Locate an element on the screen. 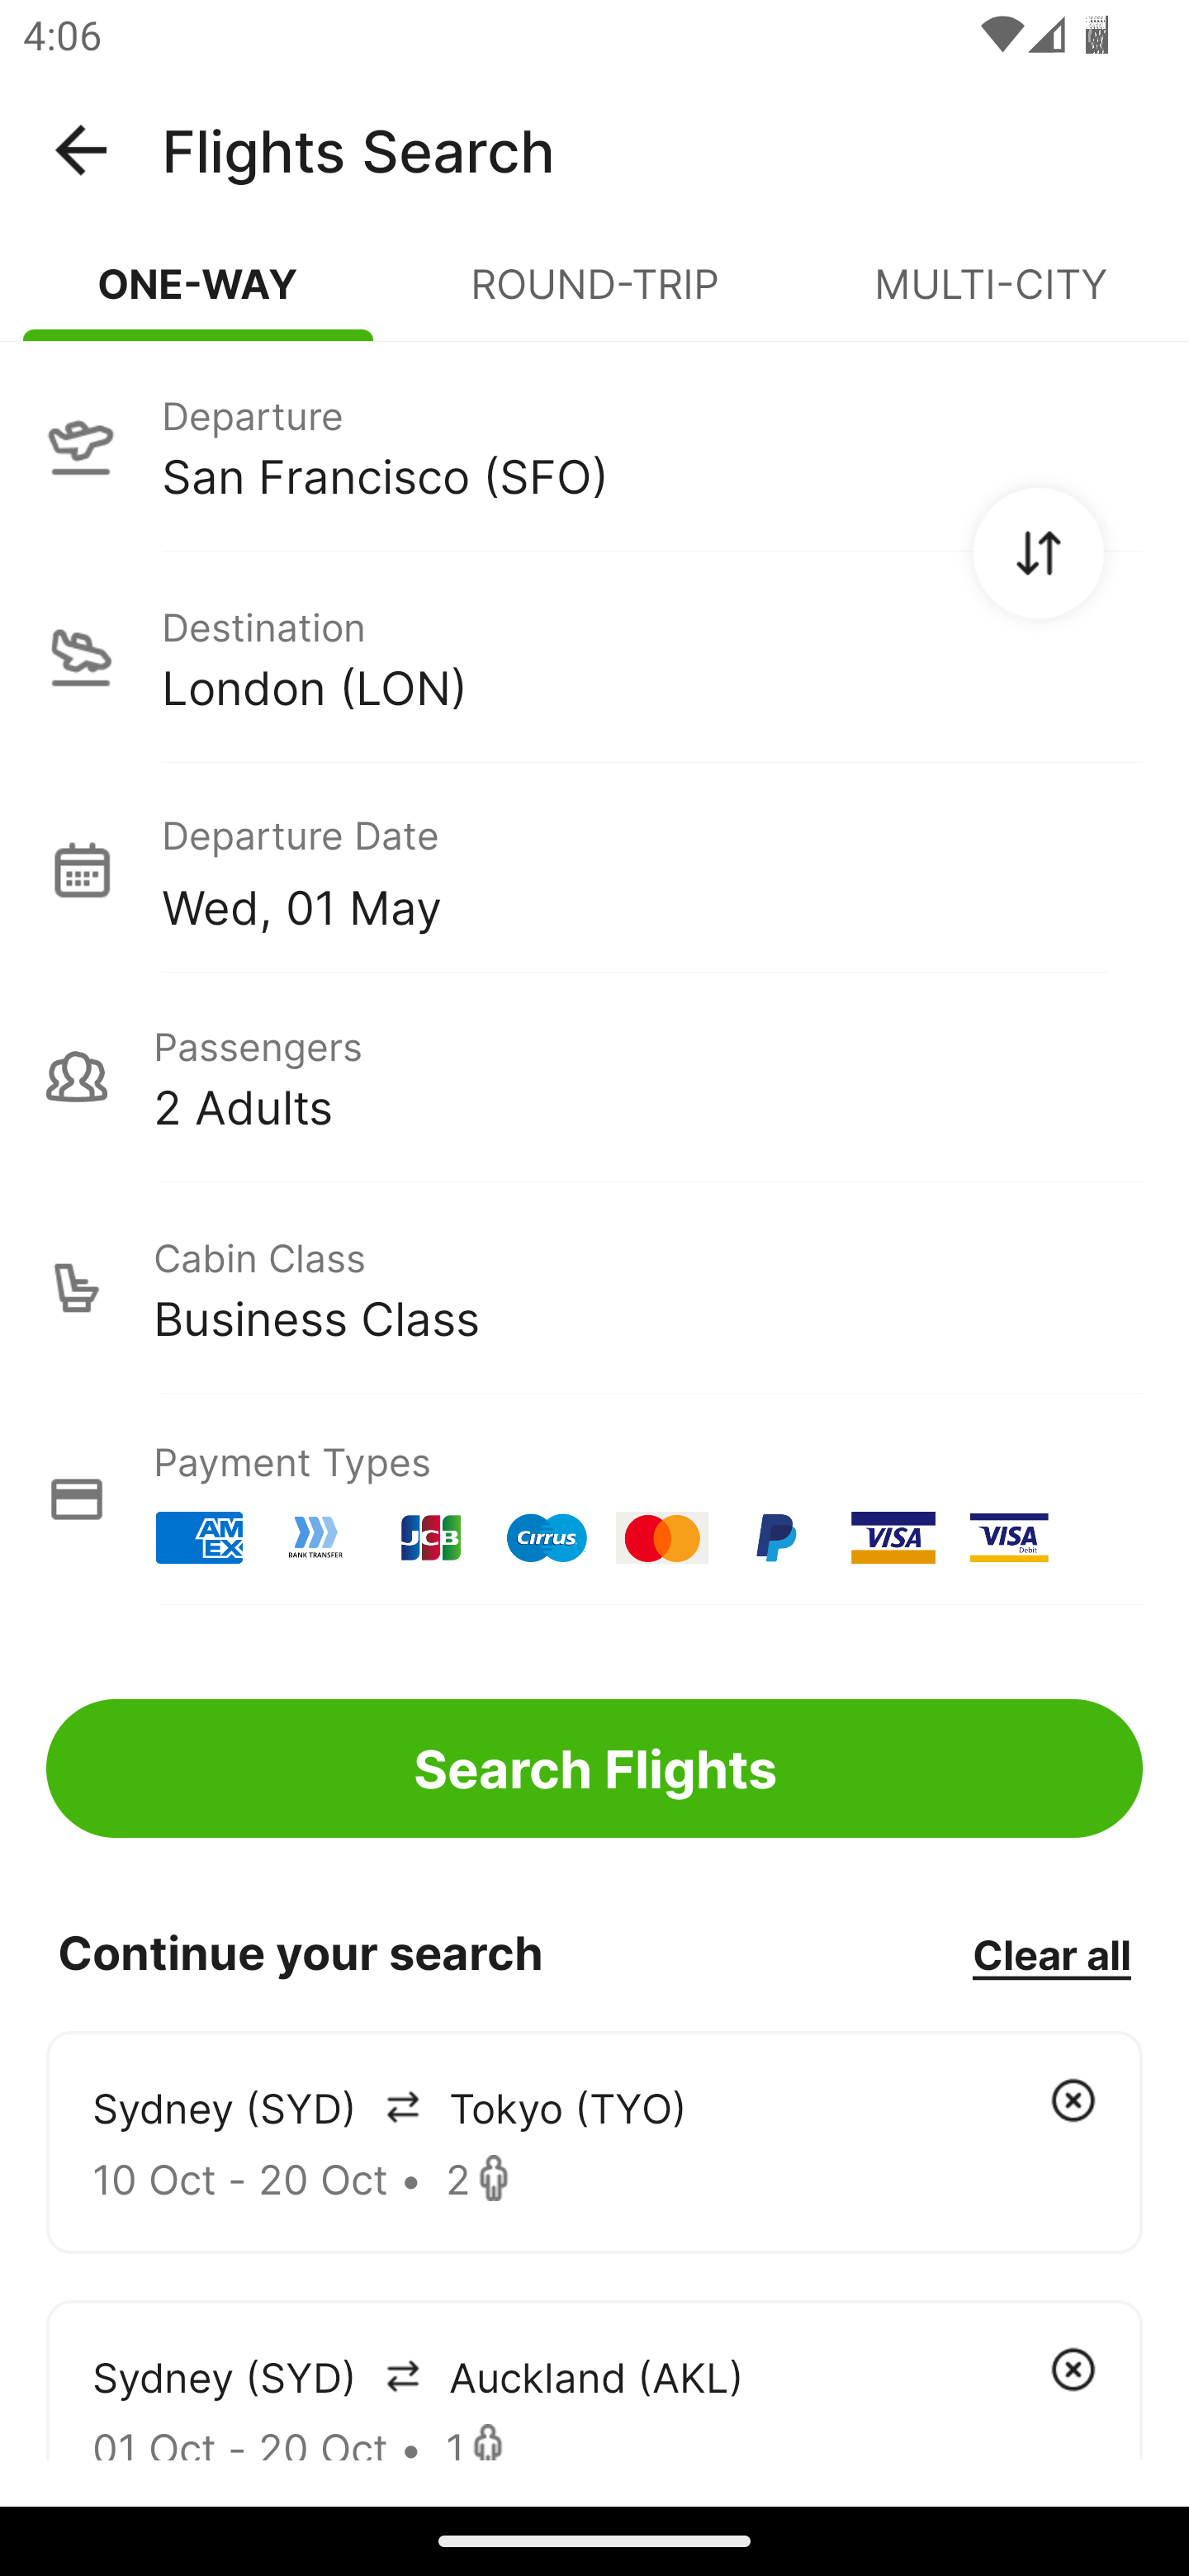  ROUND-TRIP is located at coordinates (594, 297).